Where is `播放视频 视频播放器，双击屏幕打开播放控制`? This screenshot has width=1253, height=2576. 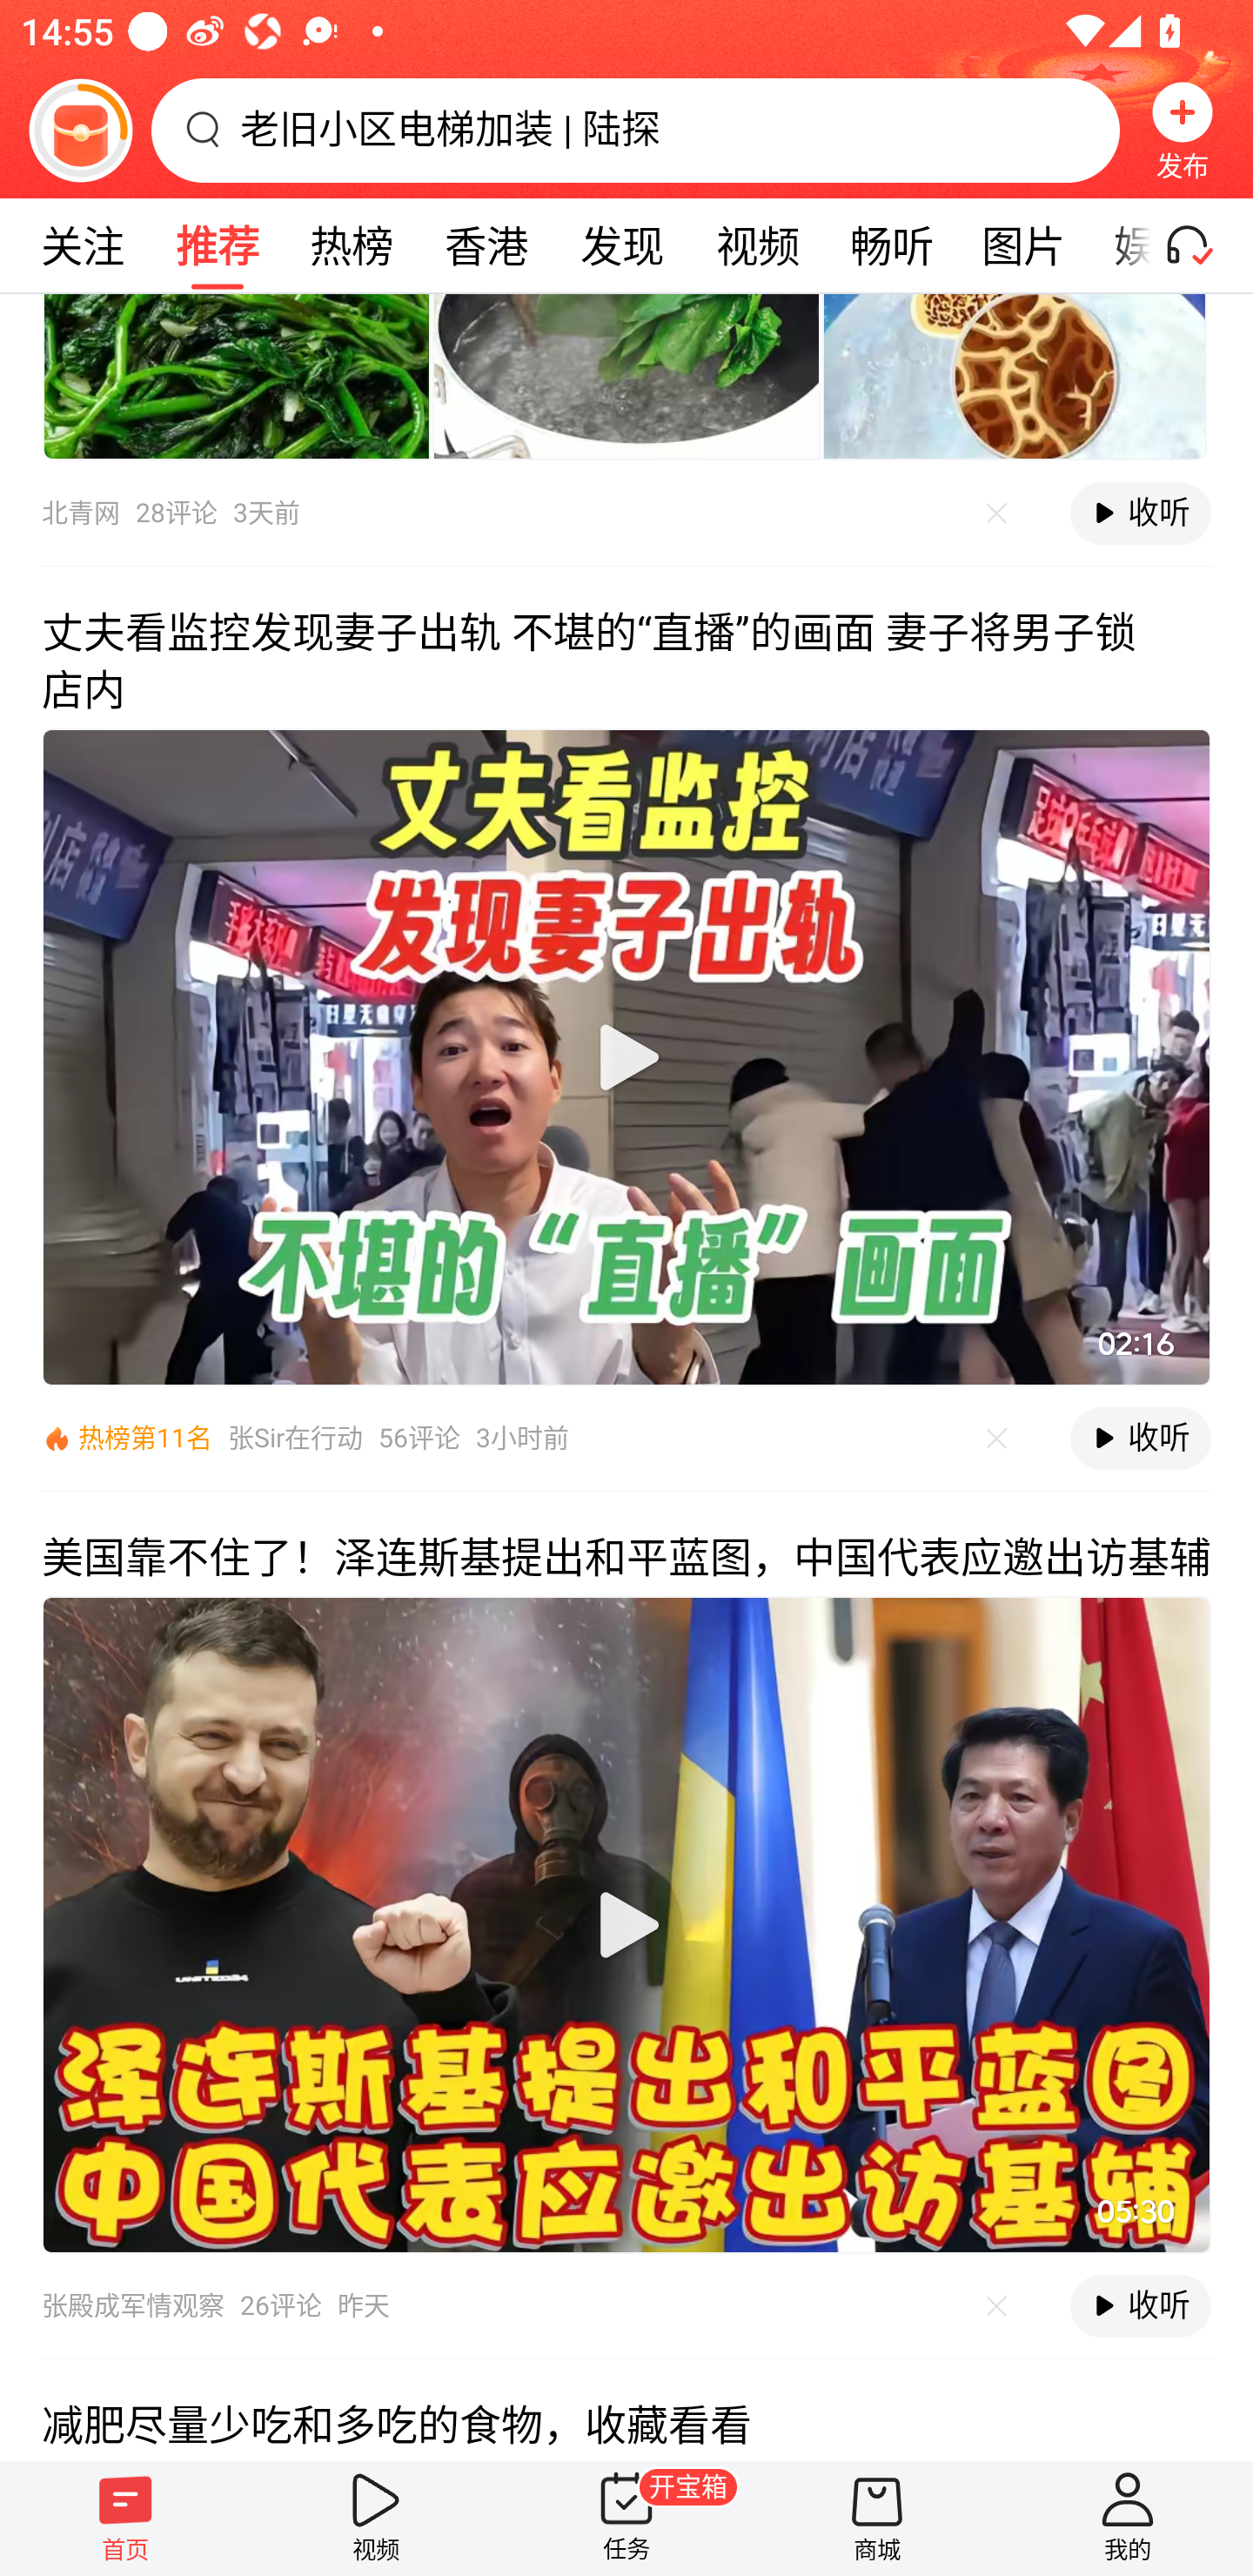
播放视频 视频播放器，双击屏幕打开播放控制 is located at coordinates (626, 1057).